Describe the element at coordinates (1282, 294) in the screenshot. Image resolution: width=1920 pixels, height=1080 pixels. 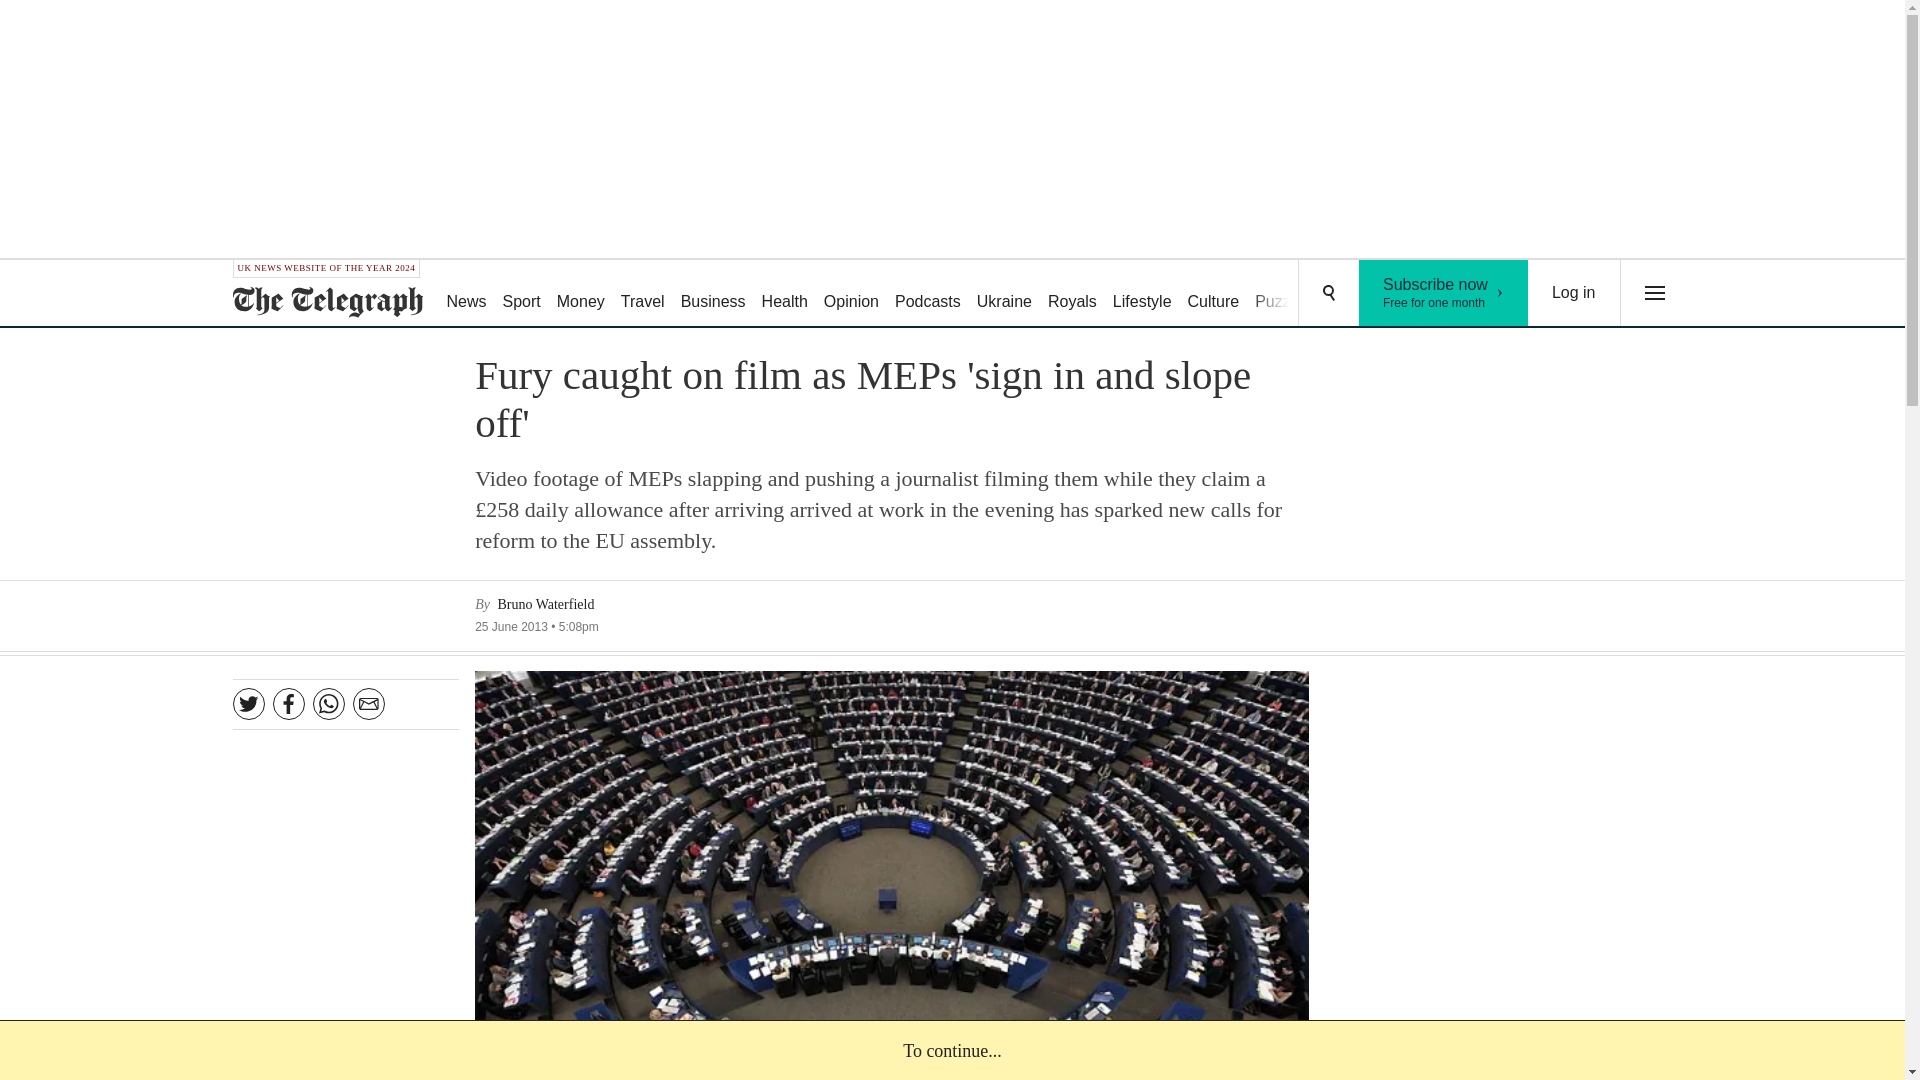
I see `Lifestyle` at that location.